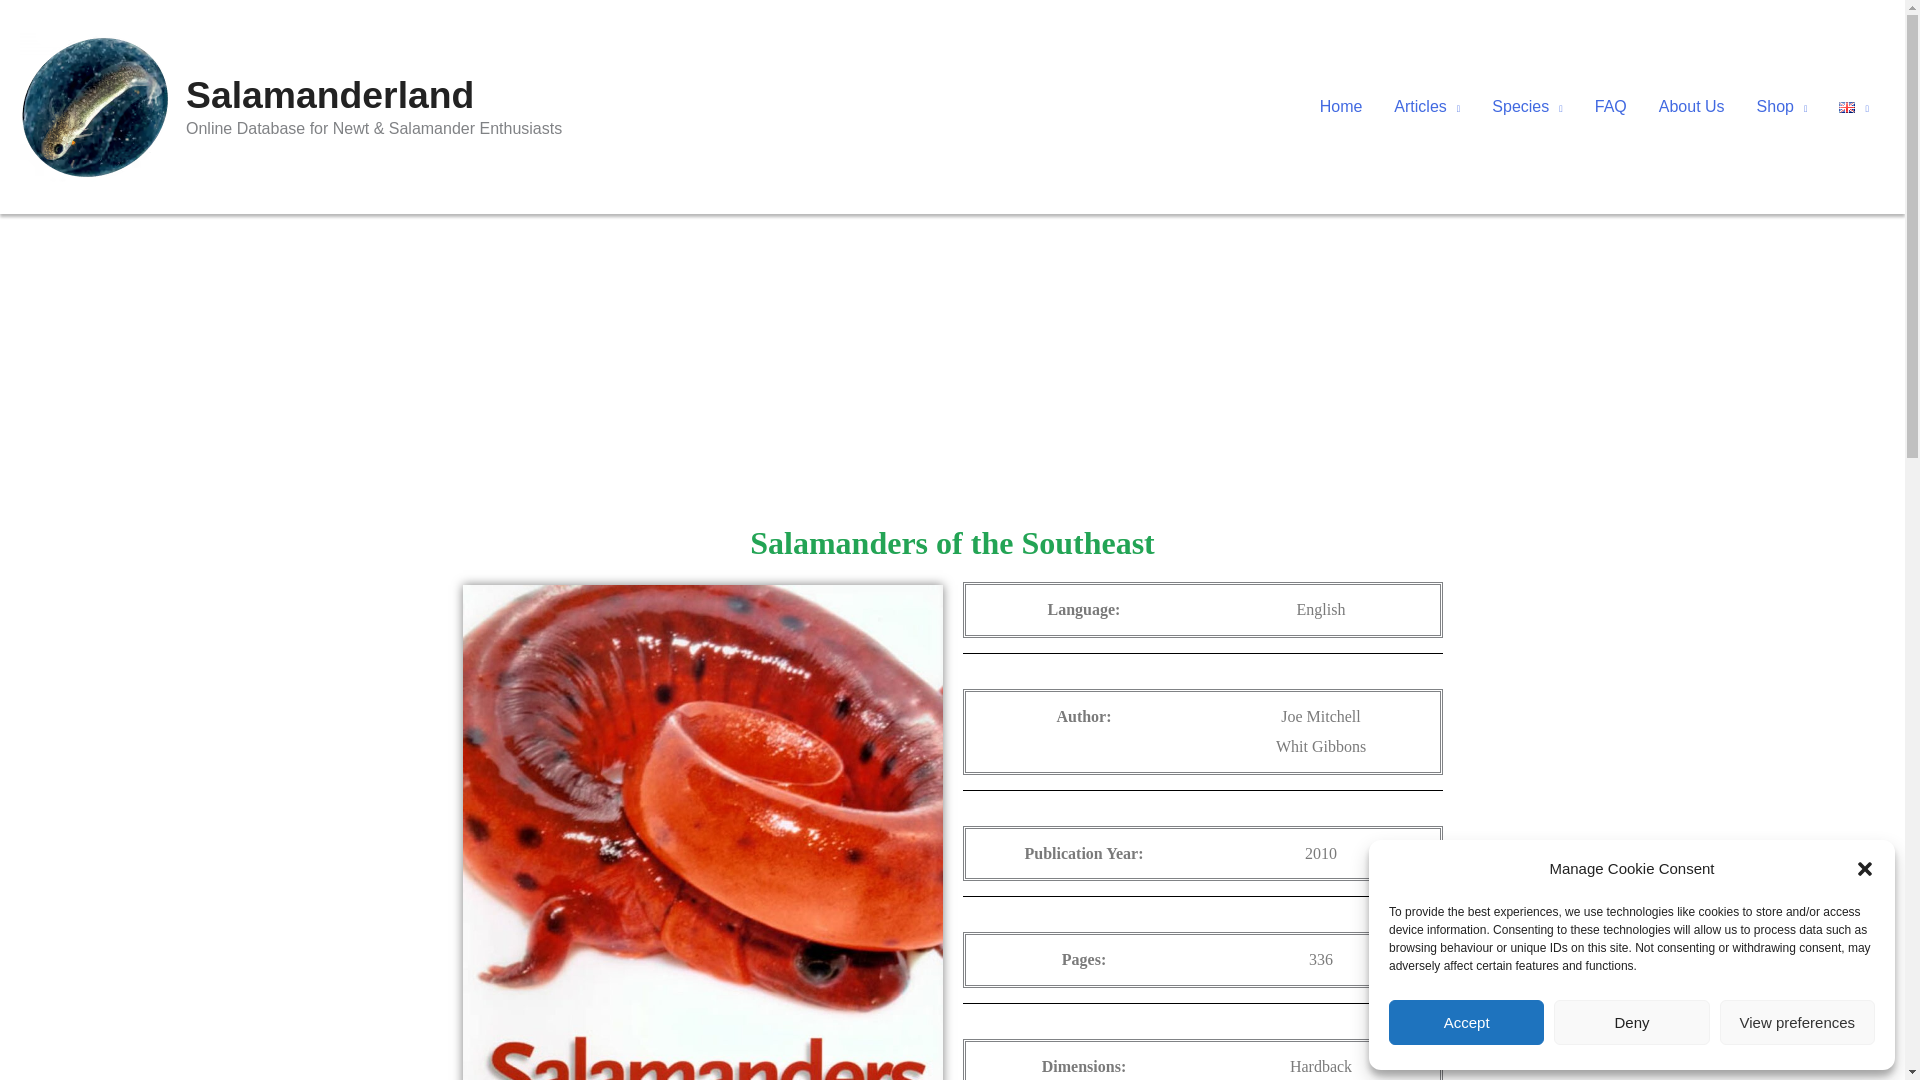  What do you see at coordinates (1610, 106) in the screenshot?
I see `FAQ` at bounding box center [1610, 106].